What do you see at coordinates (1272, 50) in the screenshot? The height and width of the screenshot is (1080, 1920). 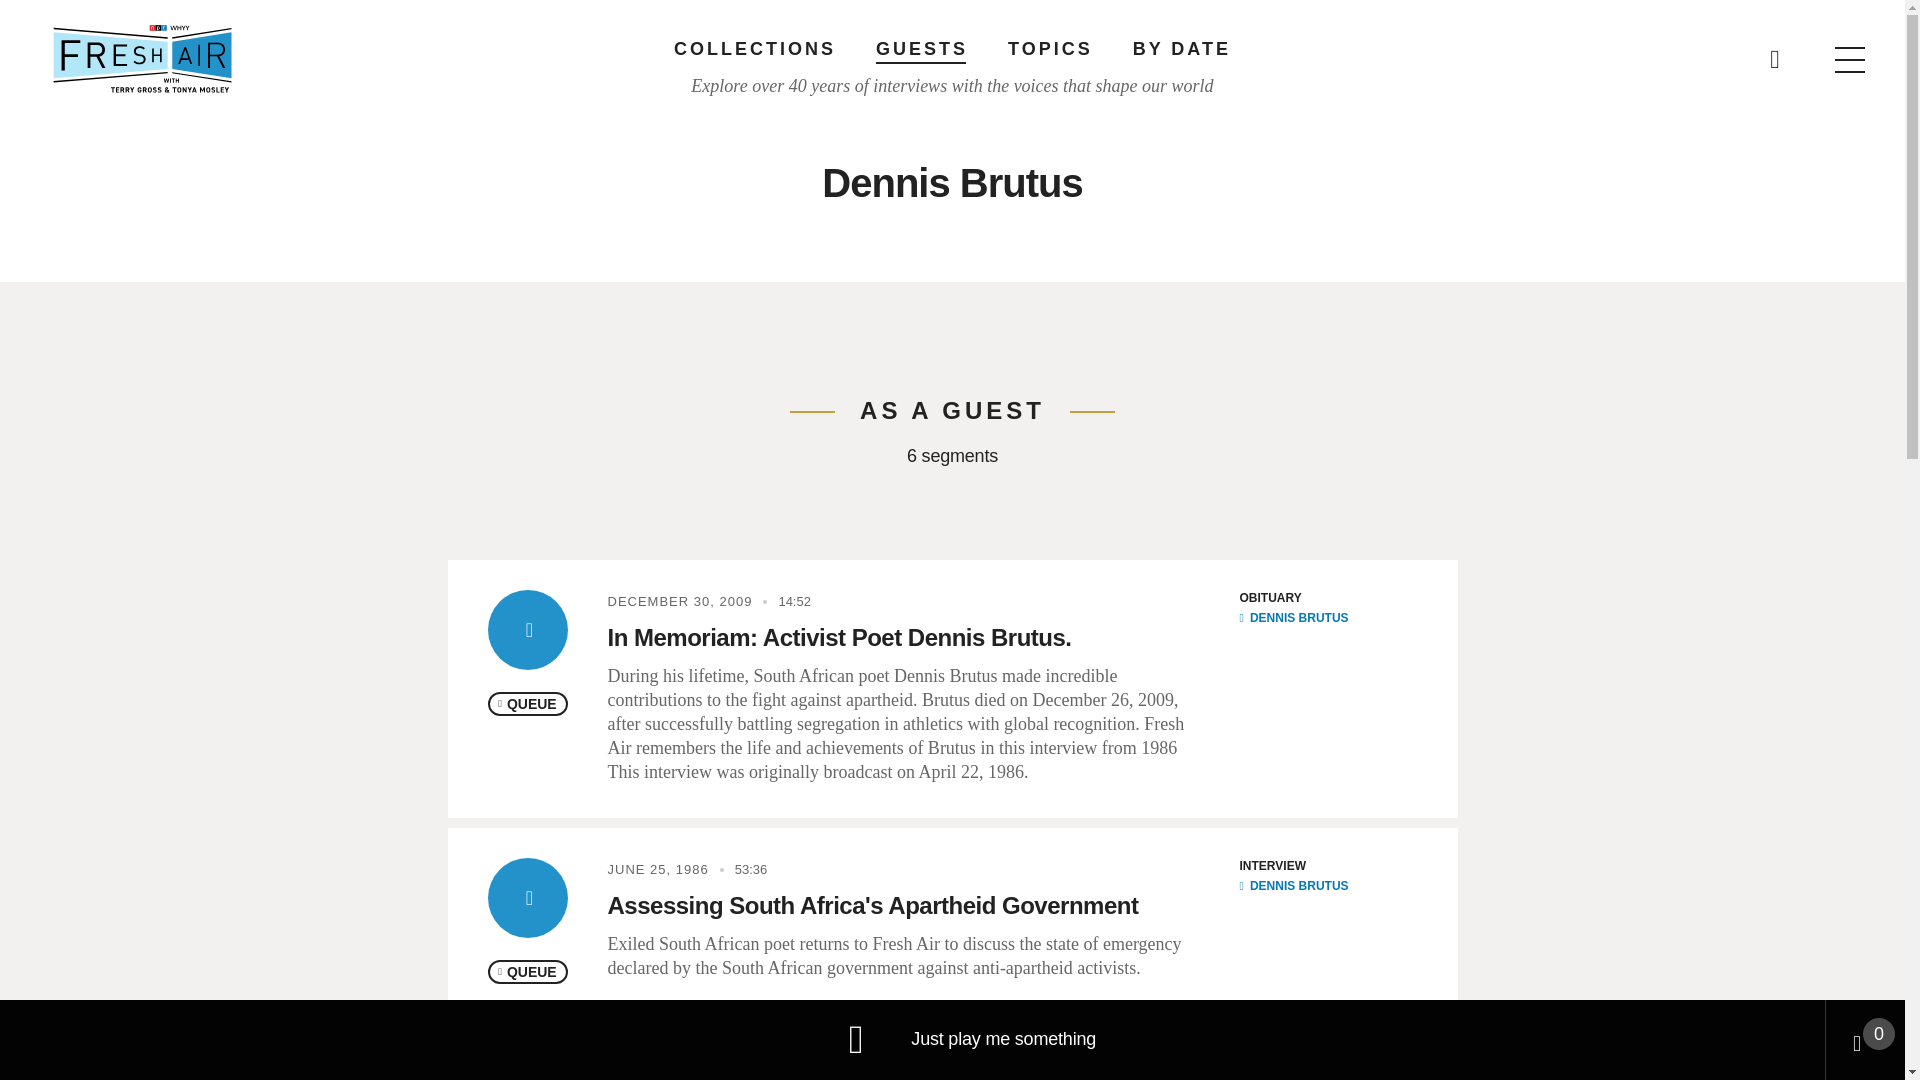 I see `Search` at bounding box center [1272, 50].